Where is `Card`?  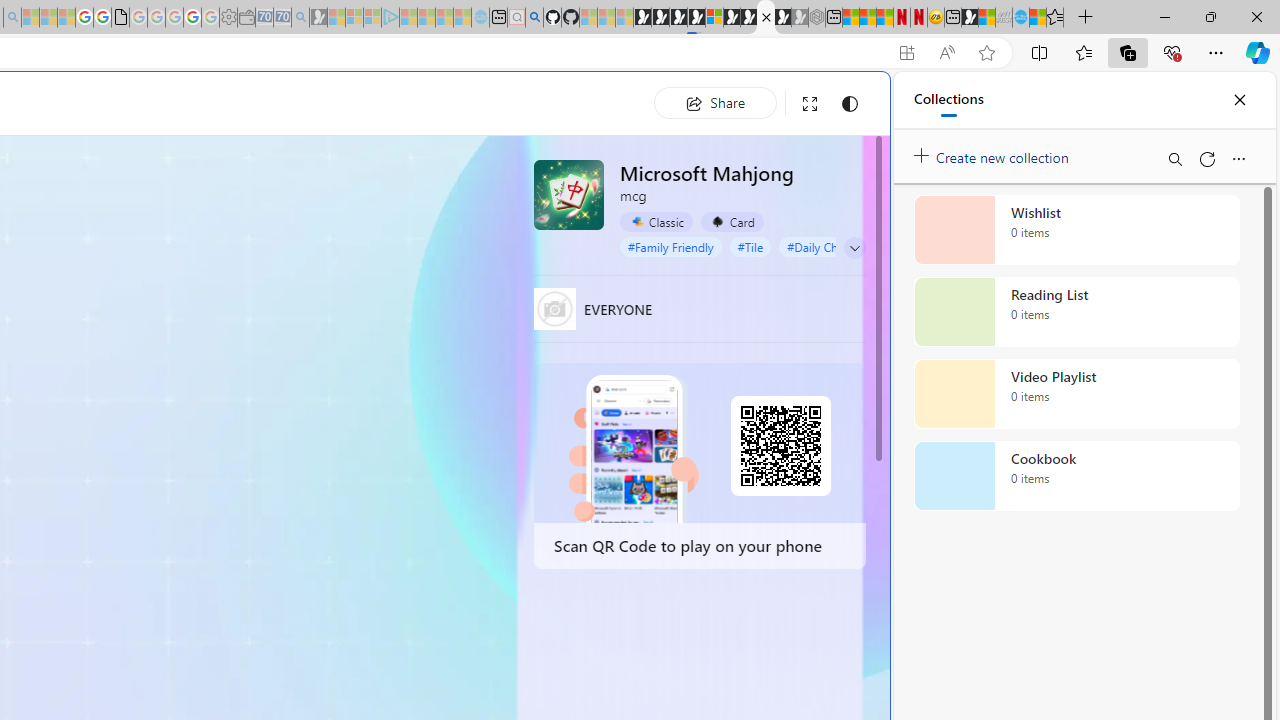 Card is located at coordinates (732, 221).